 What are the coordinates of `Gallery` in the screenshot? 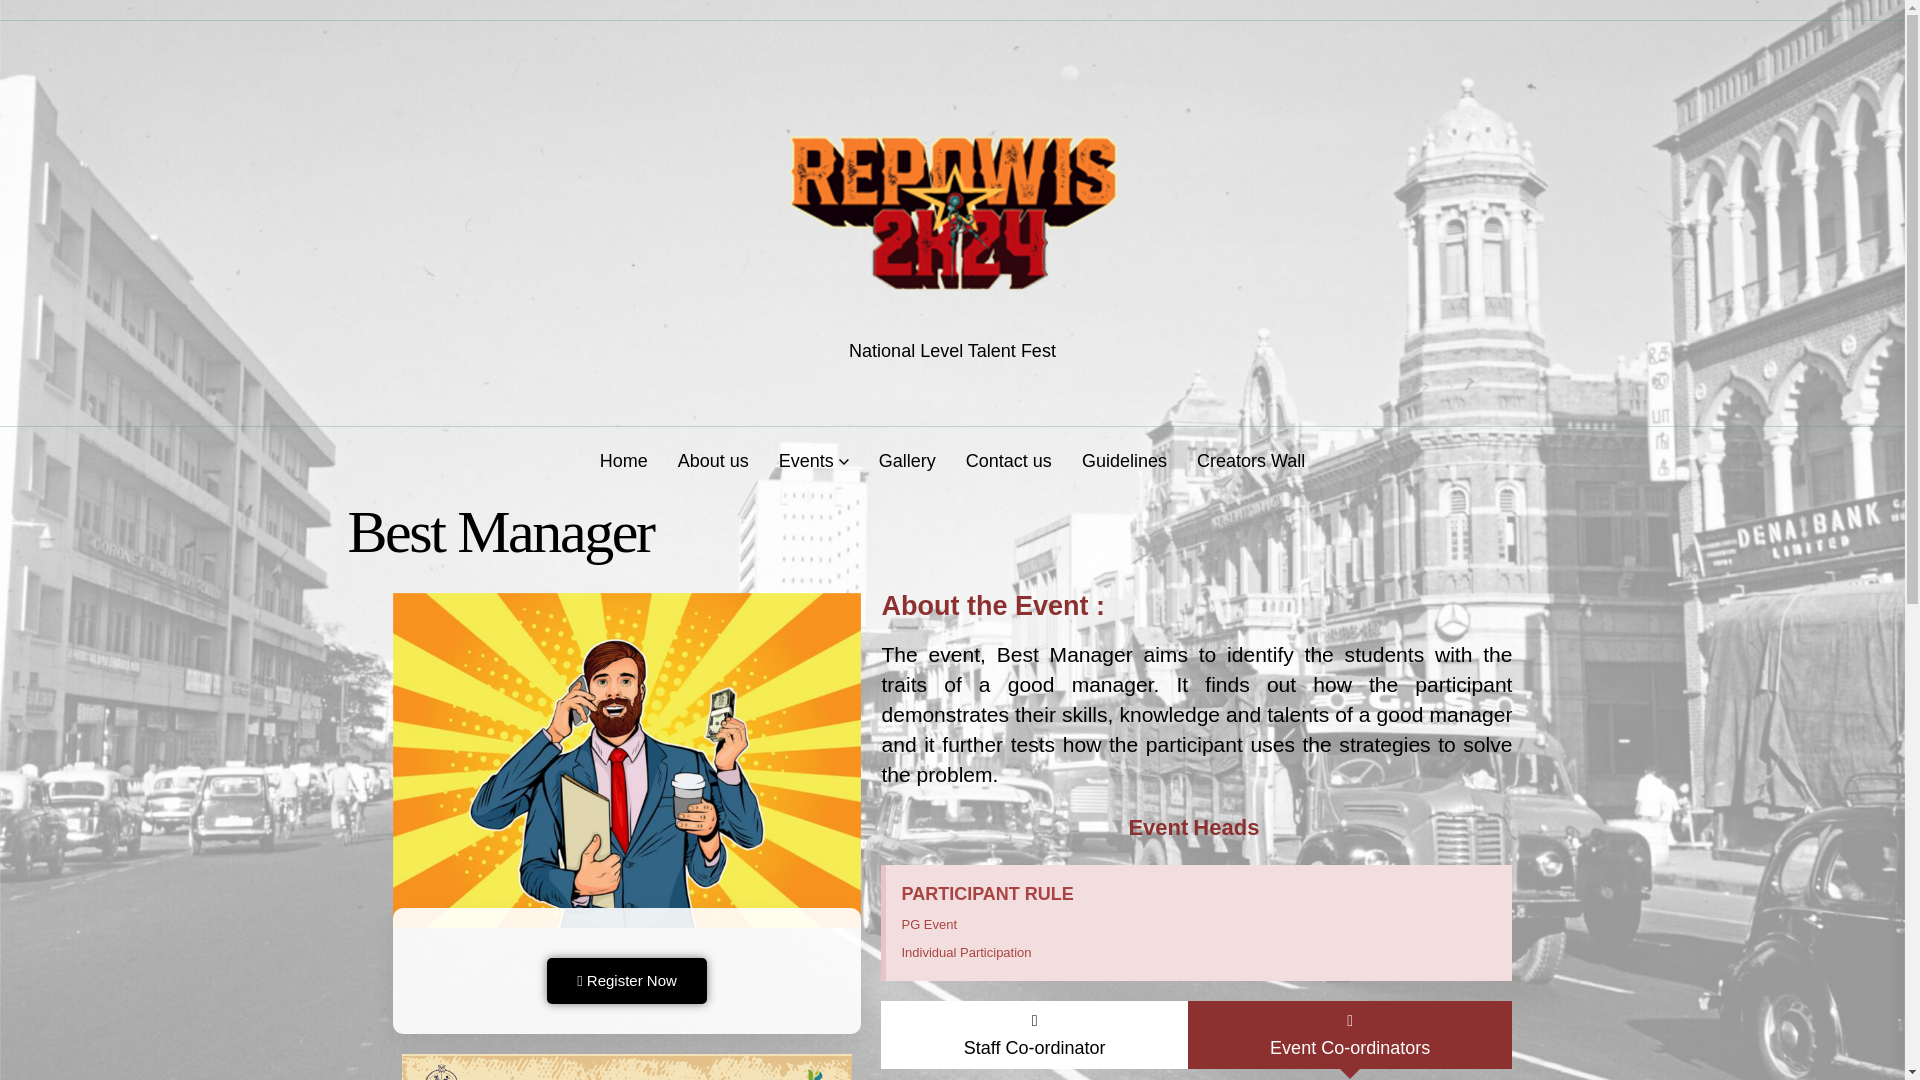 It's located at (907, 460).